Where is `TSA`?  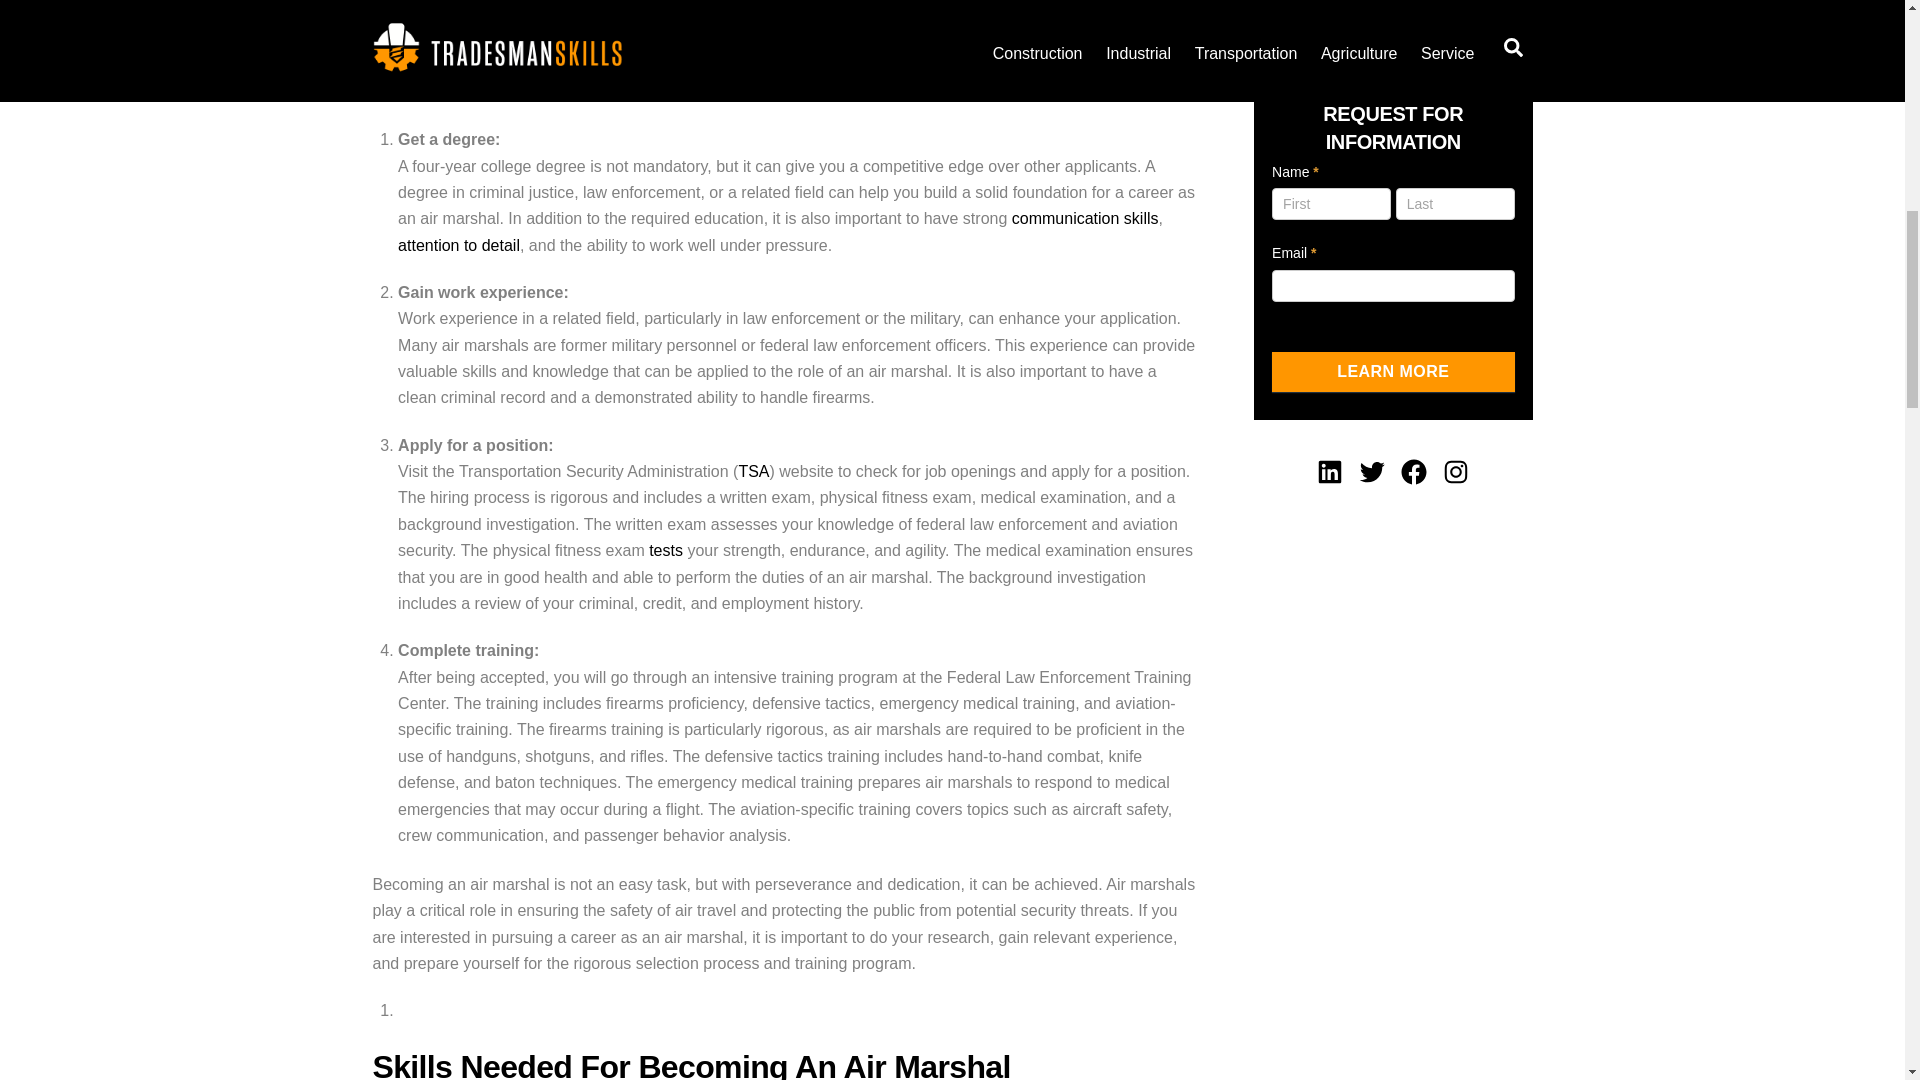 TSA is located at coordinates (753, 471).